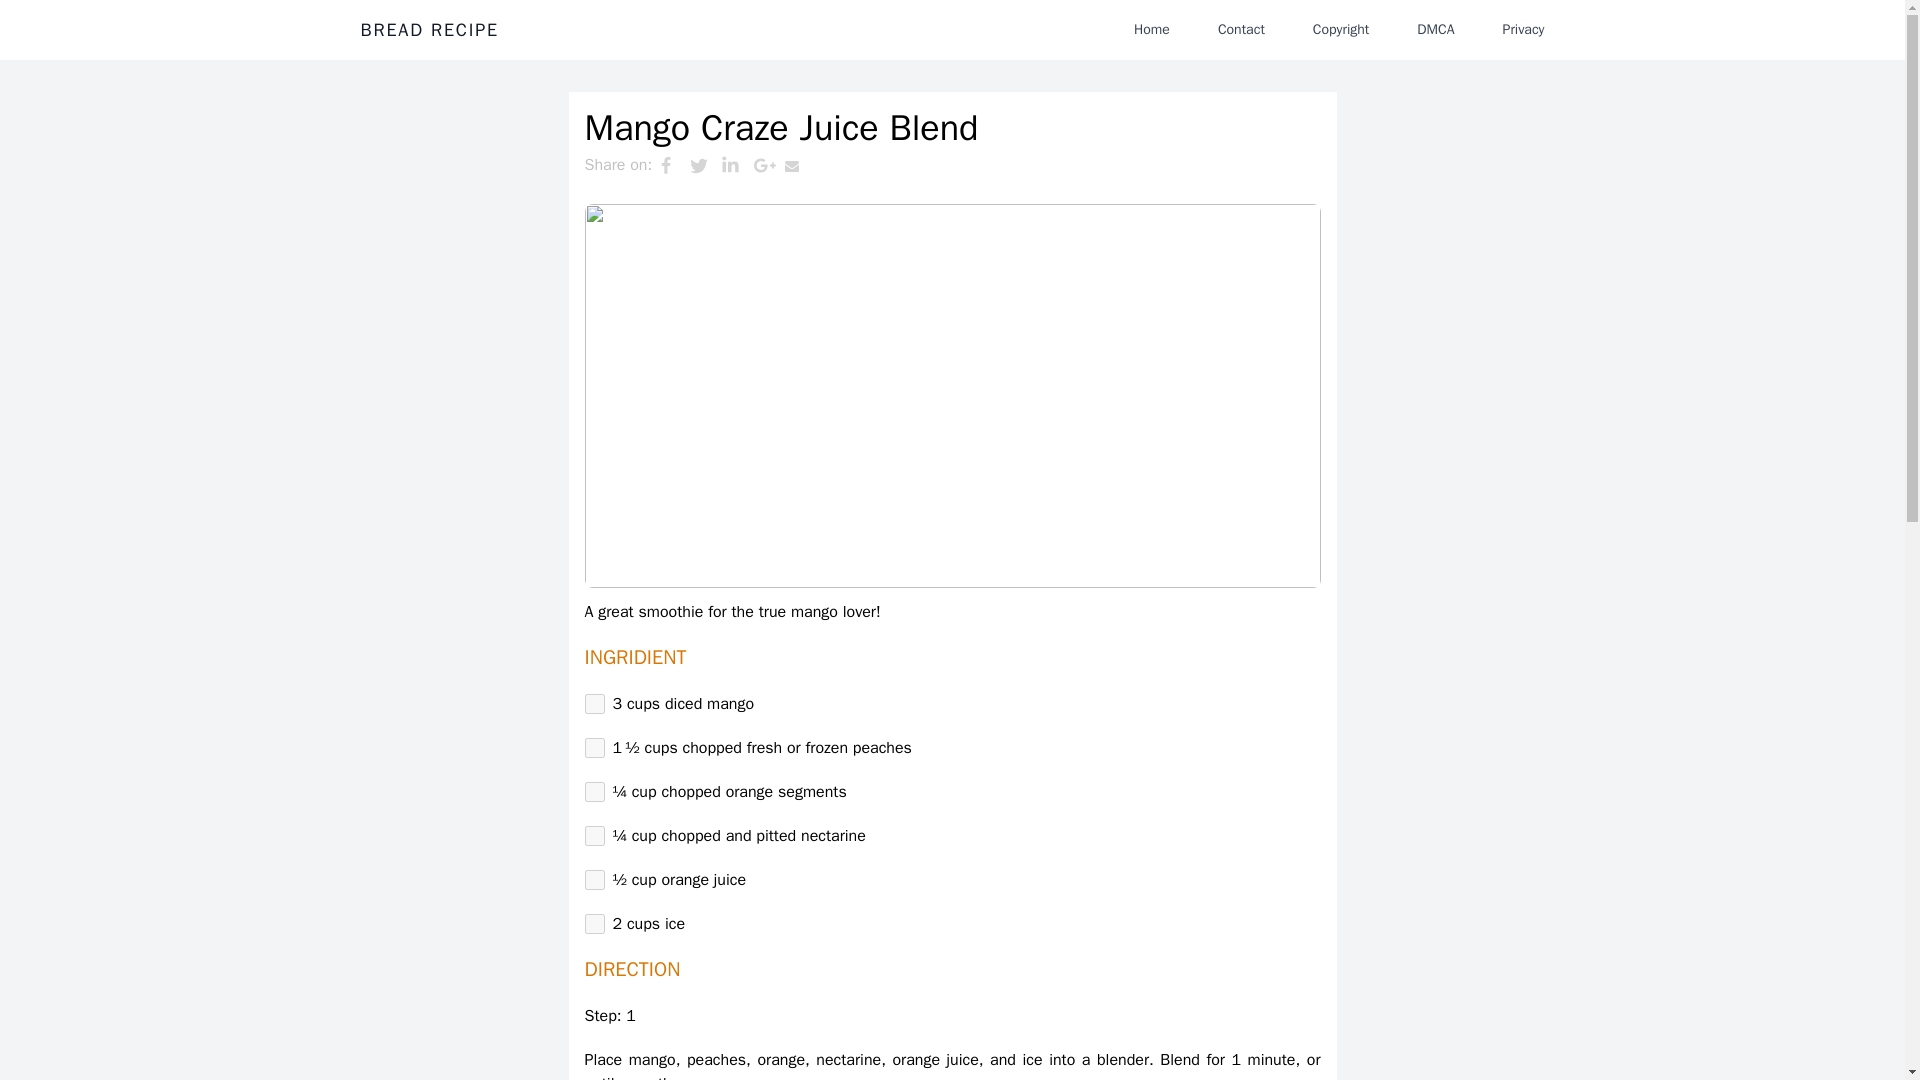 The image size is (1920, 1080). What do you see at coordinates (594, 704) in the screenshot?
I see `on` at bounding box center [594, 704].